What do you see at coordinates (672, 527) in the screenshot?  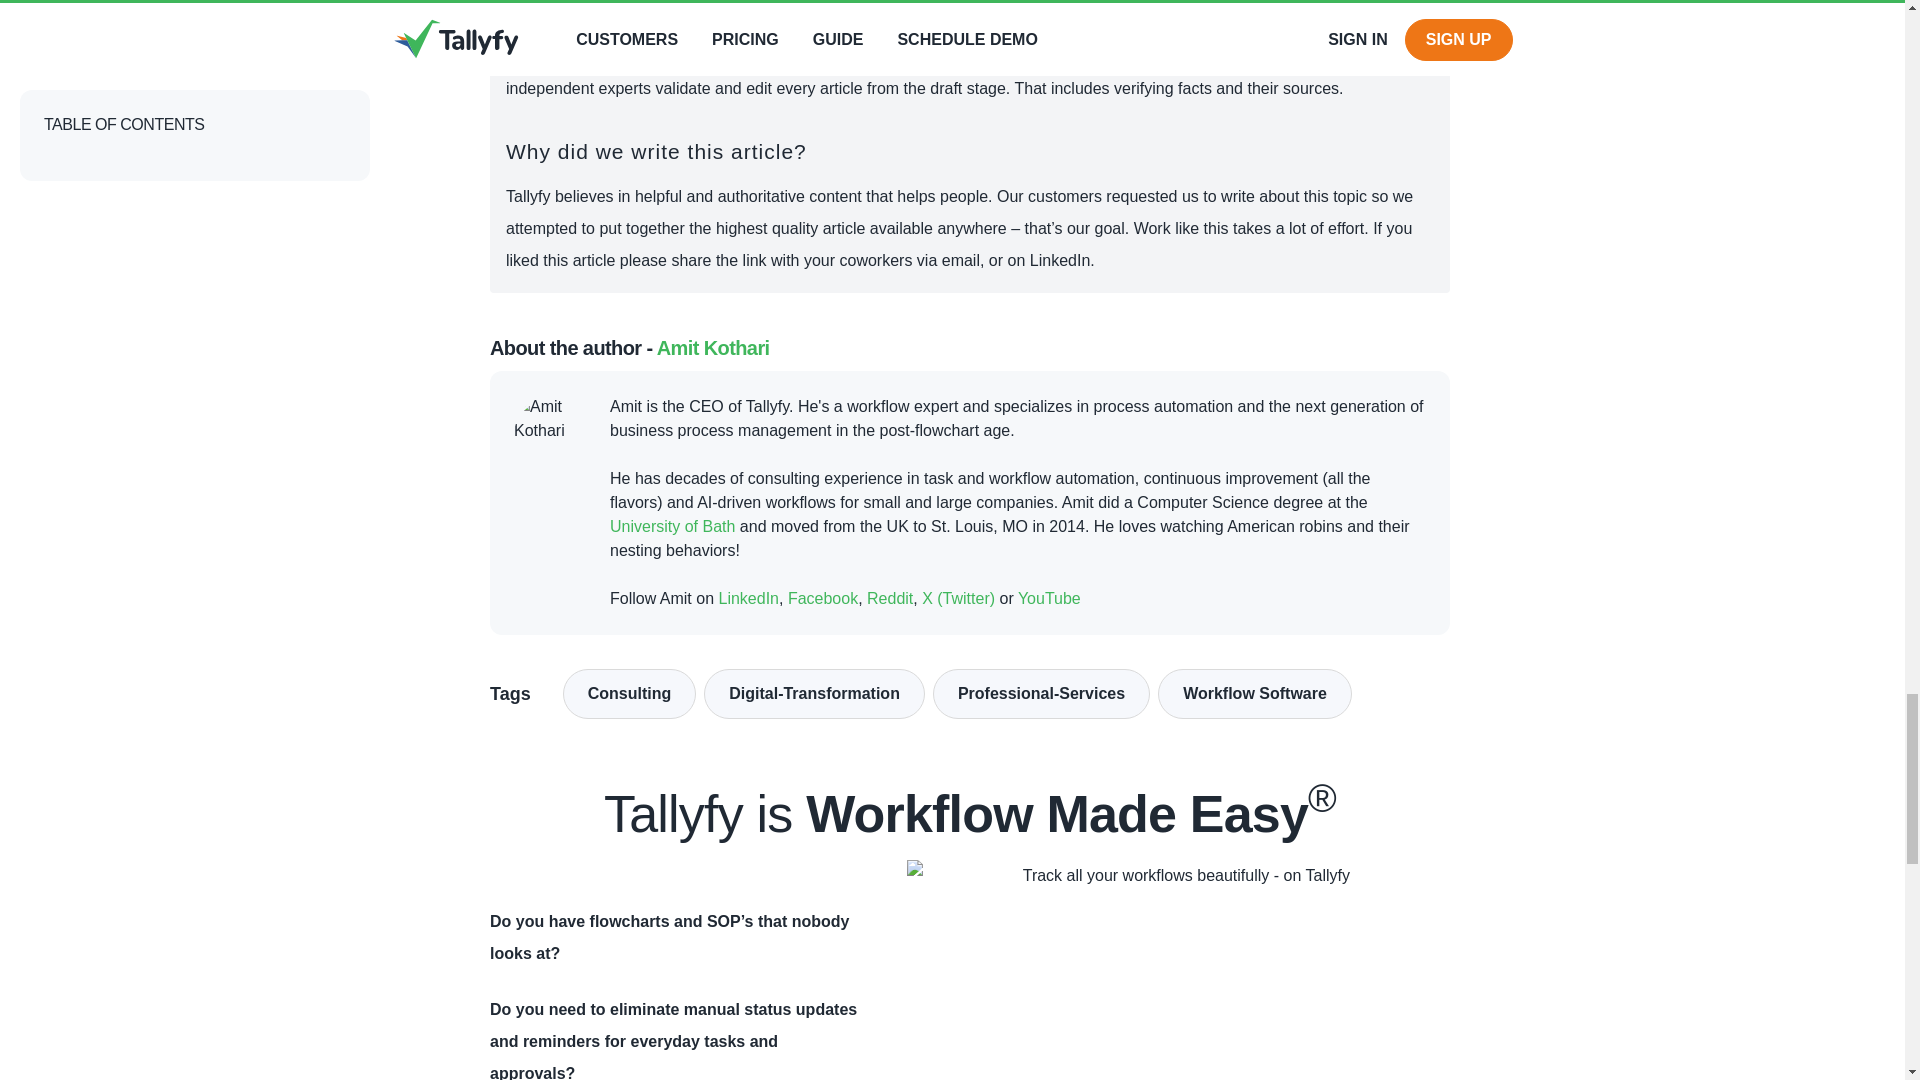 I see `University of Bath` at bounding box center [672, 527].